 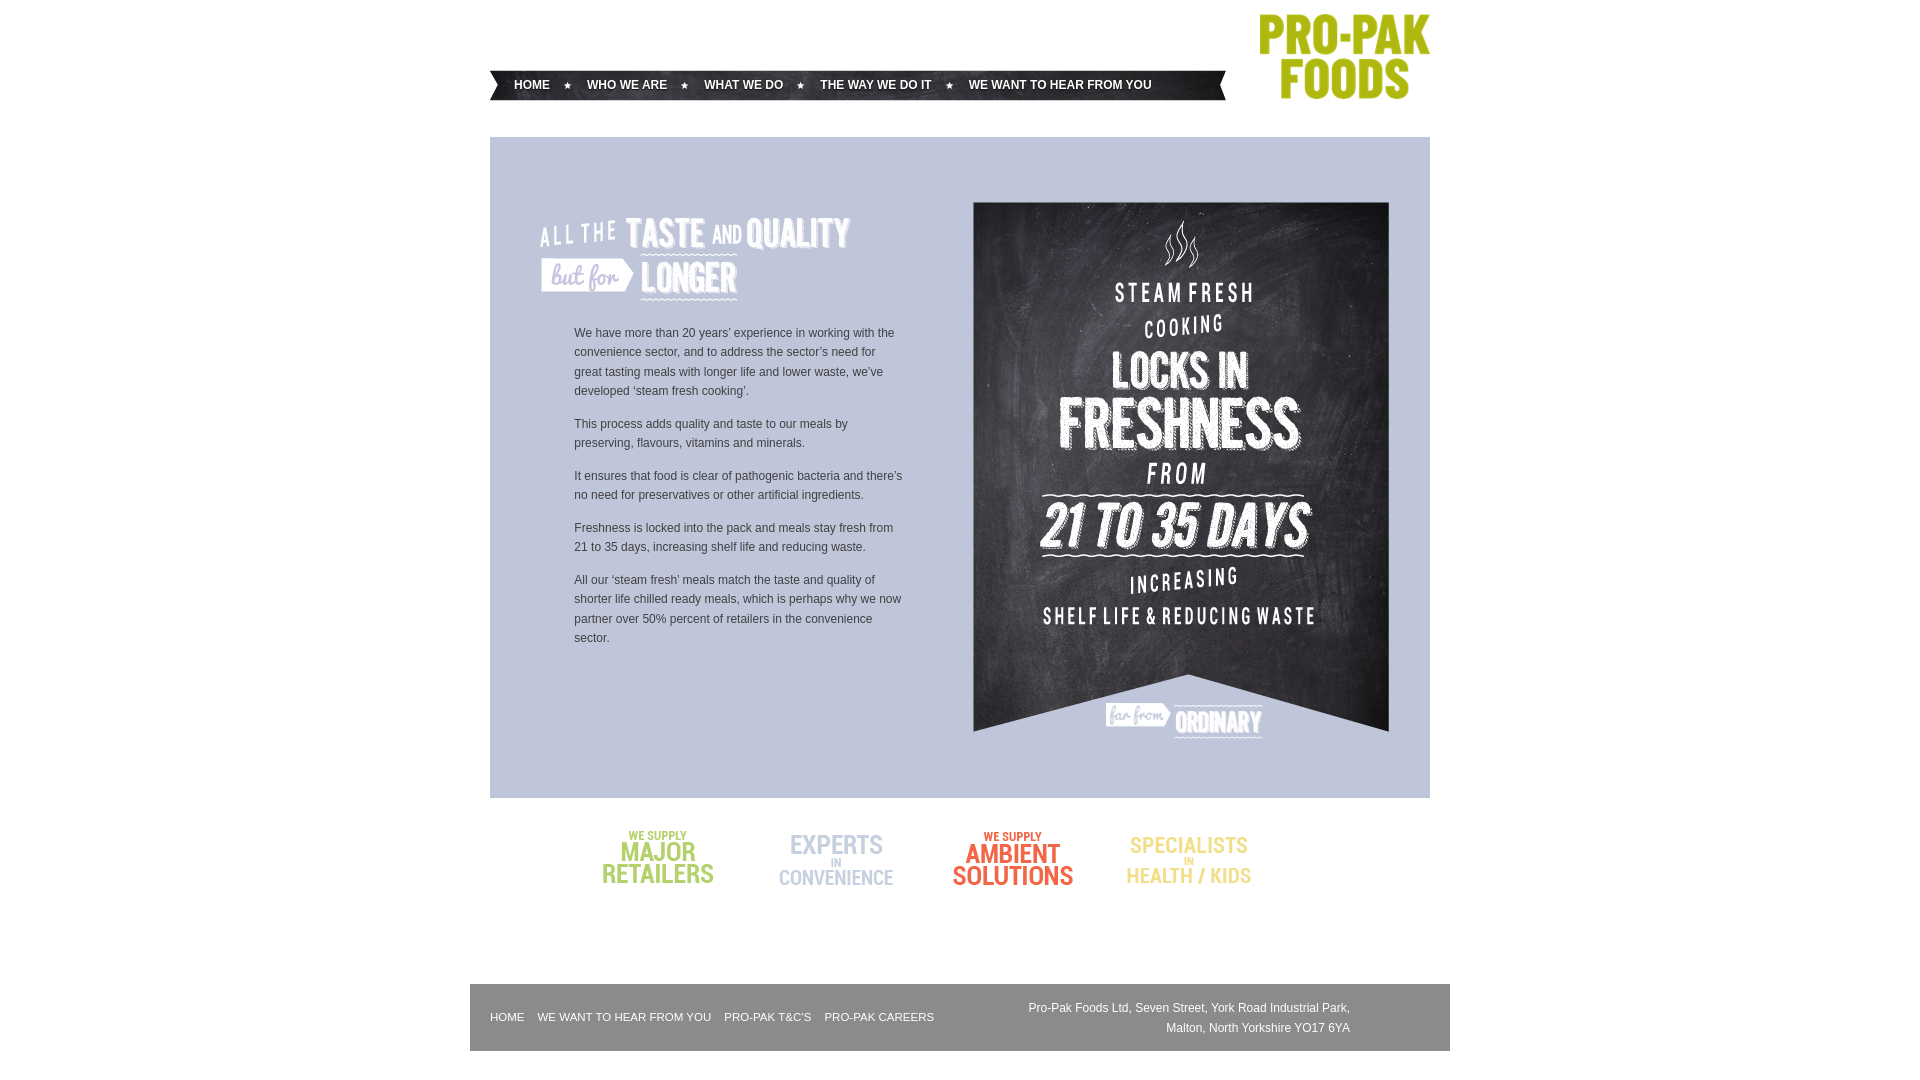 What do you see at coordinates (658, 858) in the screenshot?
I see `We supply major retailers` at bounding box center [658, 858].